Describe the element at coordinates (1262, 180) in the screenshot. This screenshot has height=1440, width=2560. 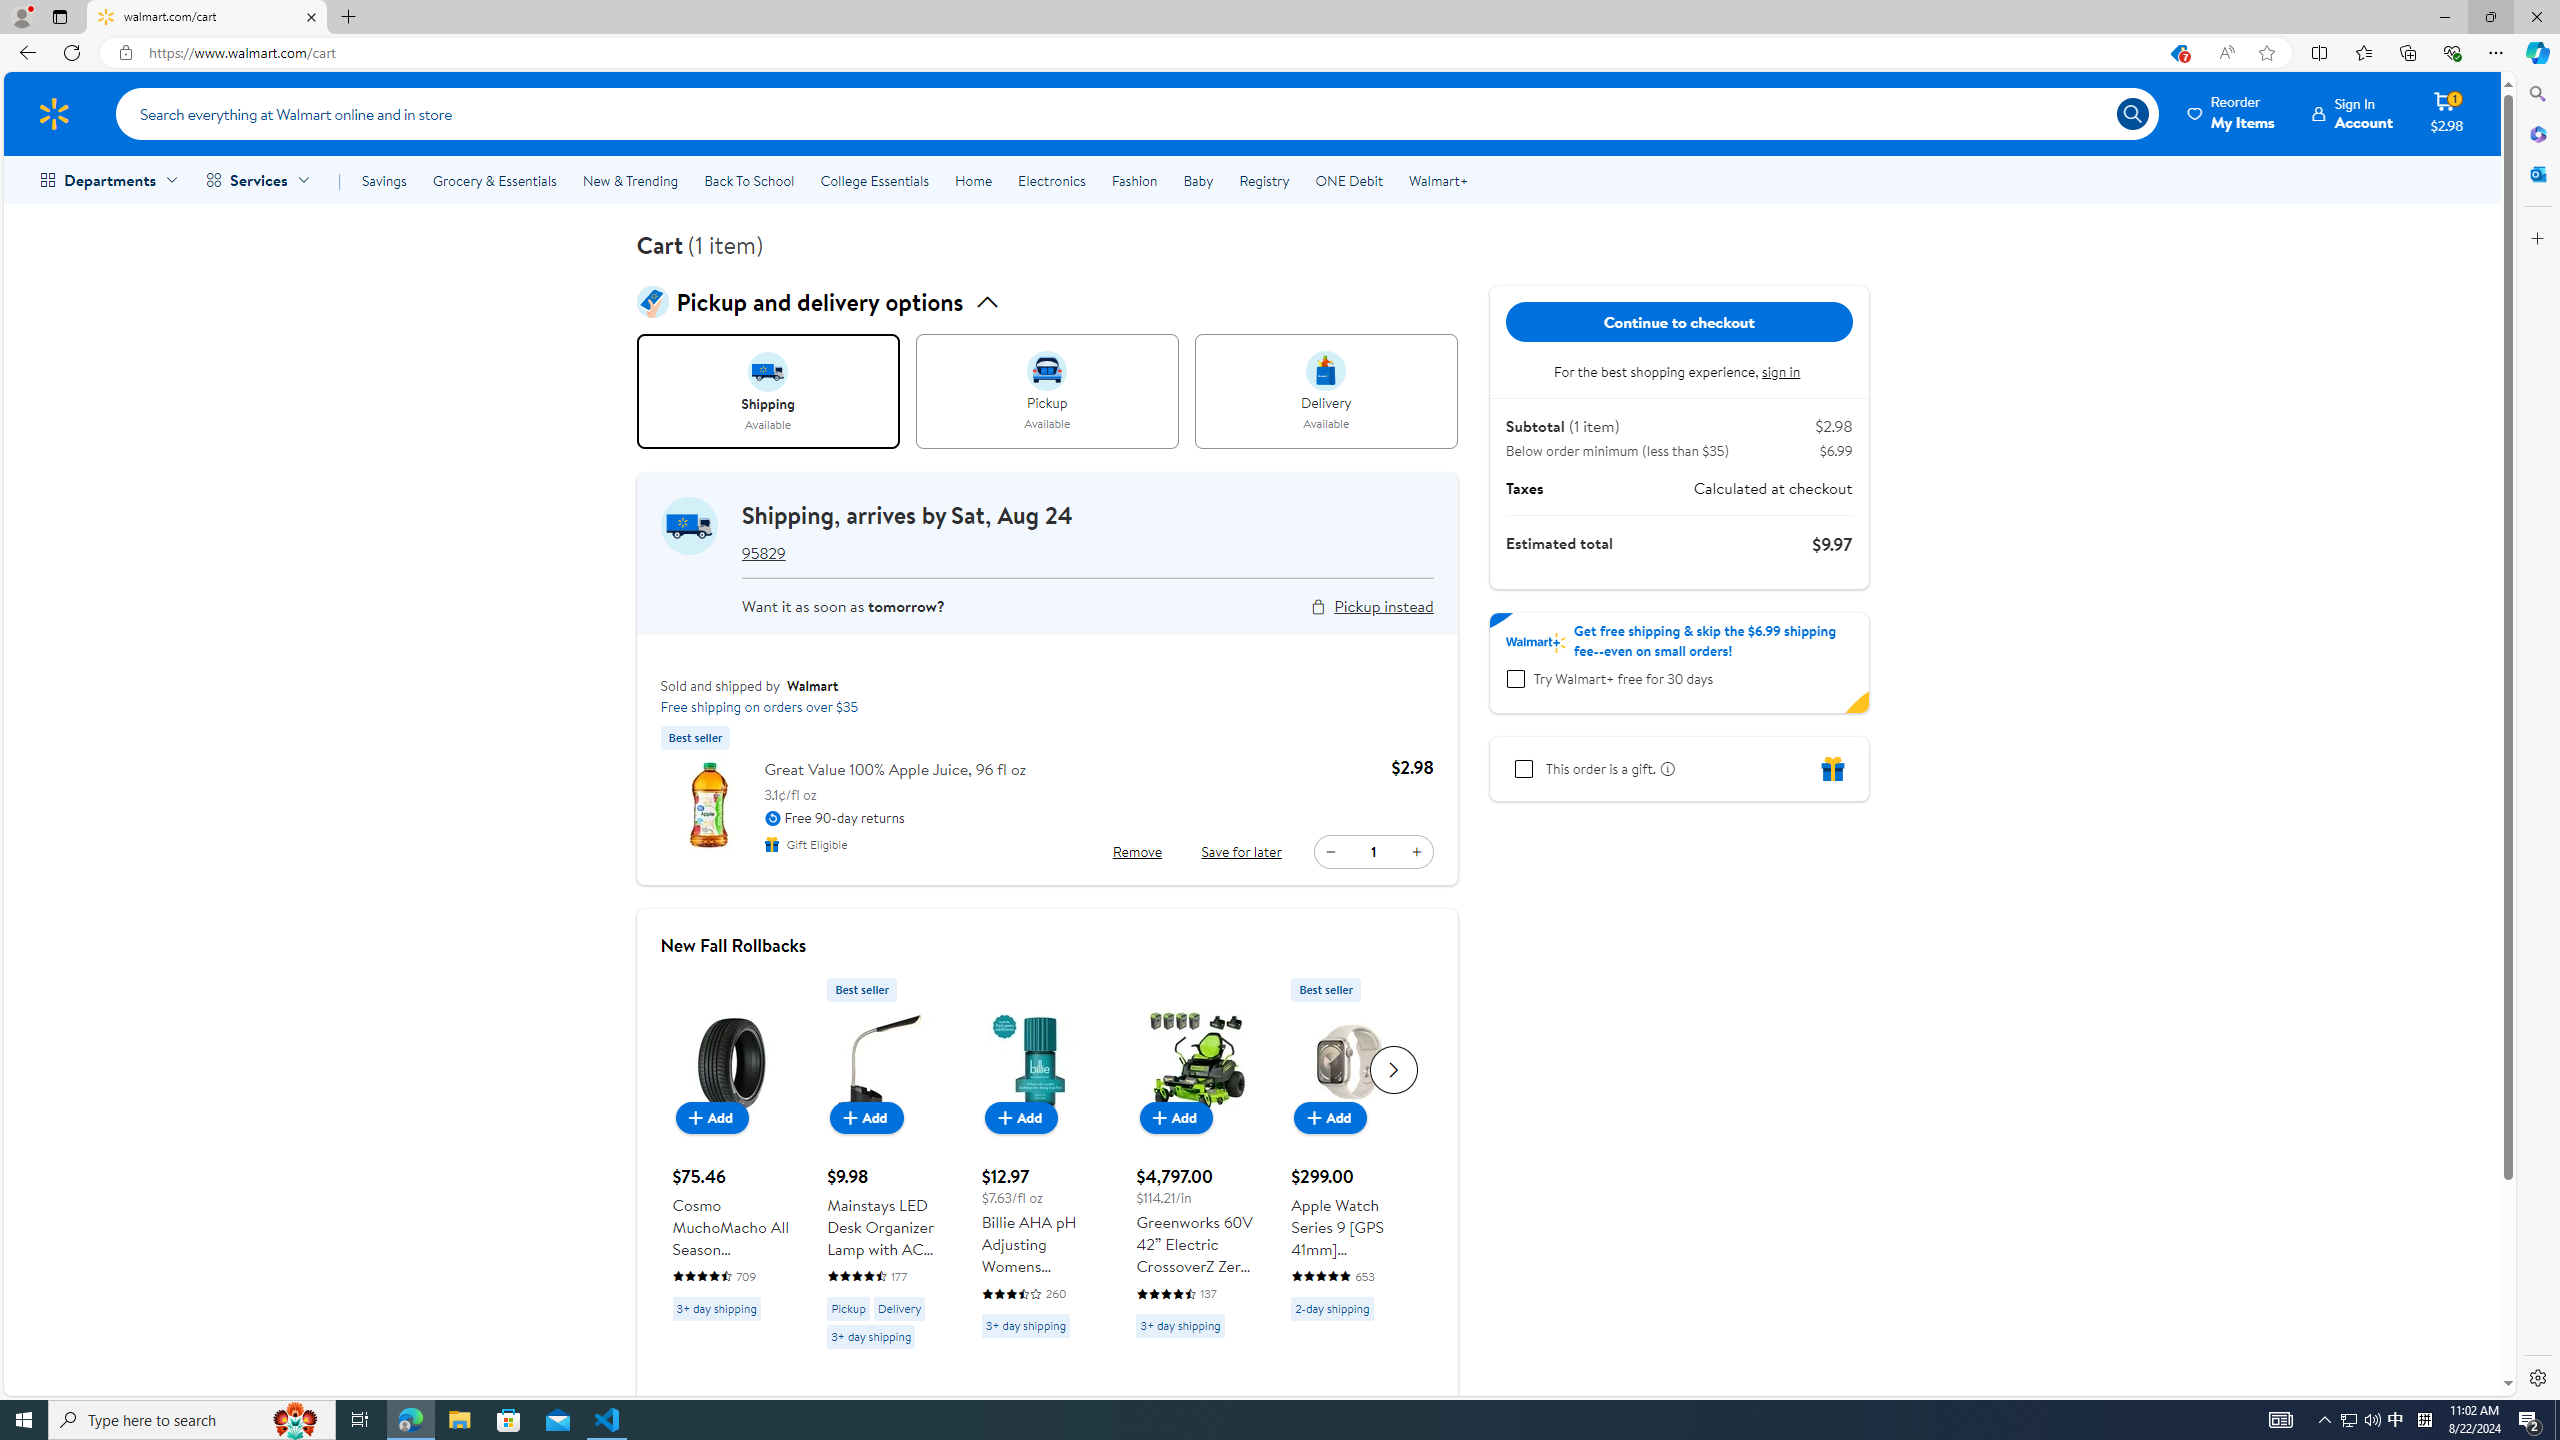
I see `Registry` at that location.